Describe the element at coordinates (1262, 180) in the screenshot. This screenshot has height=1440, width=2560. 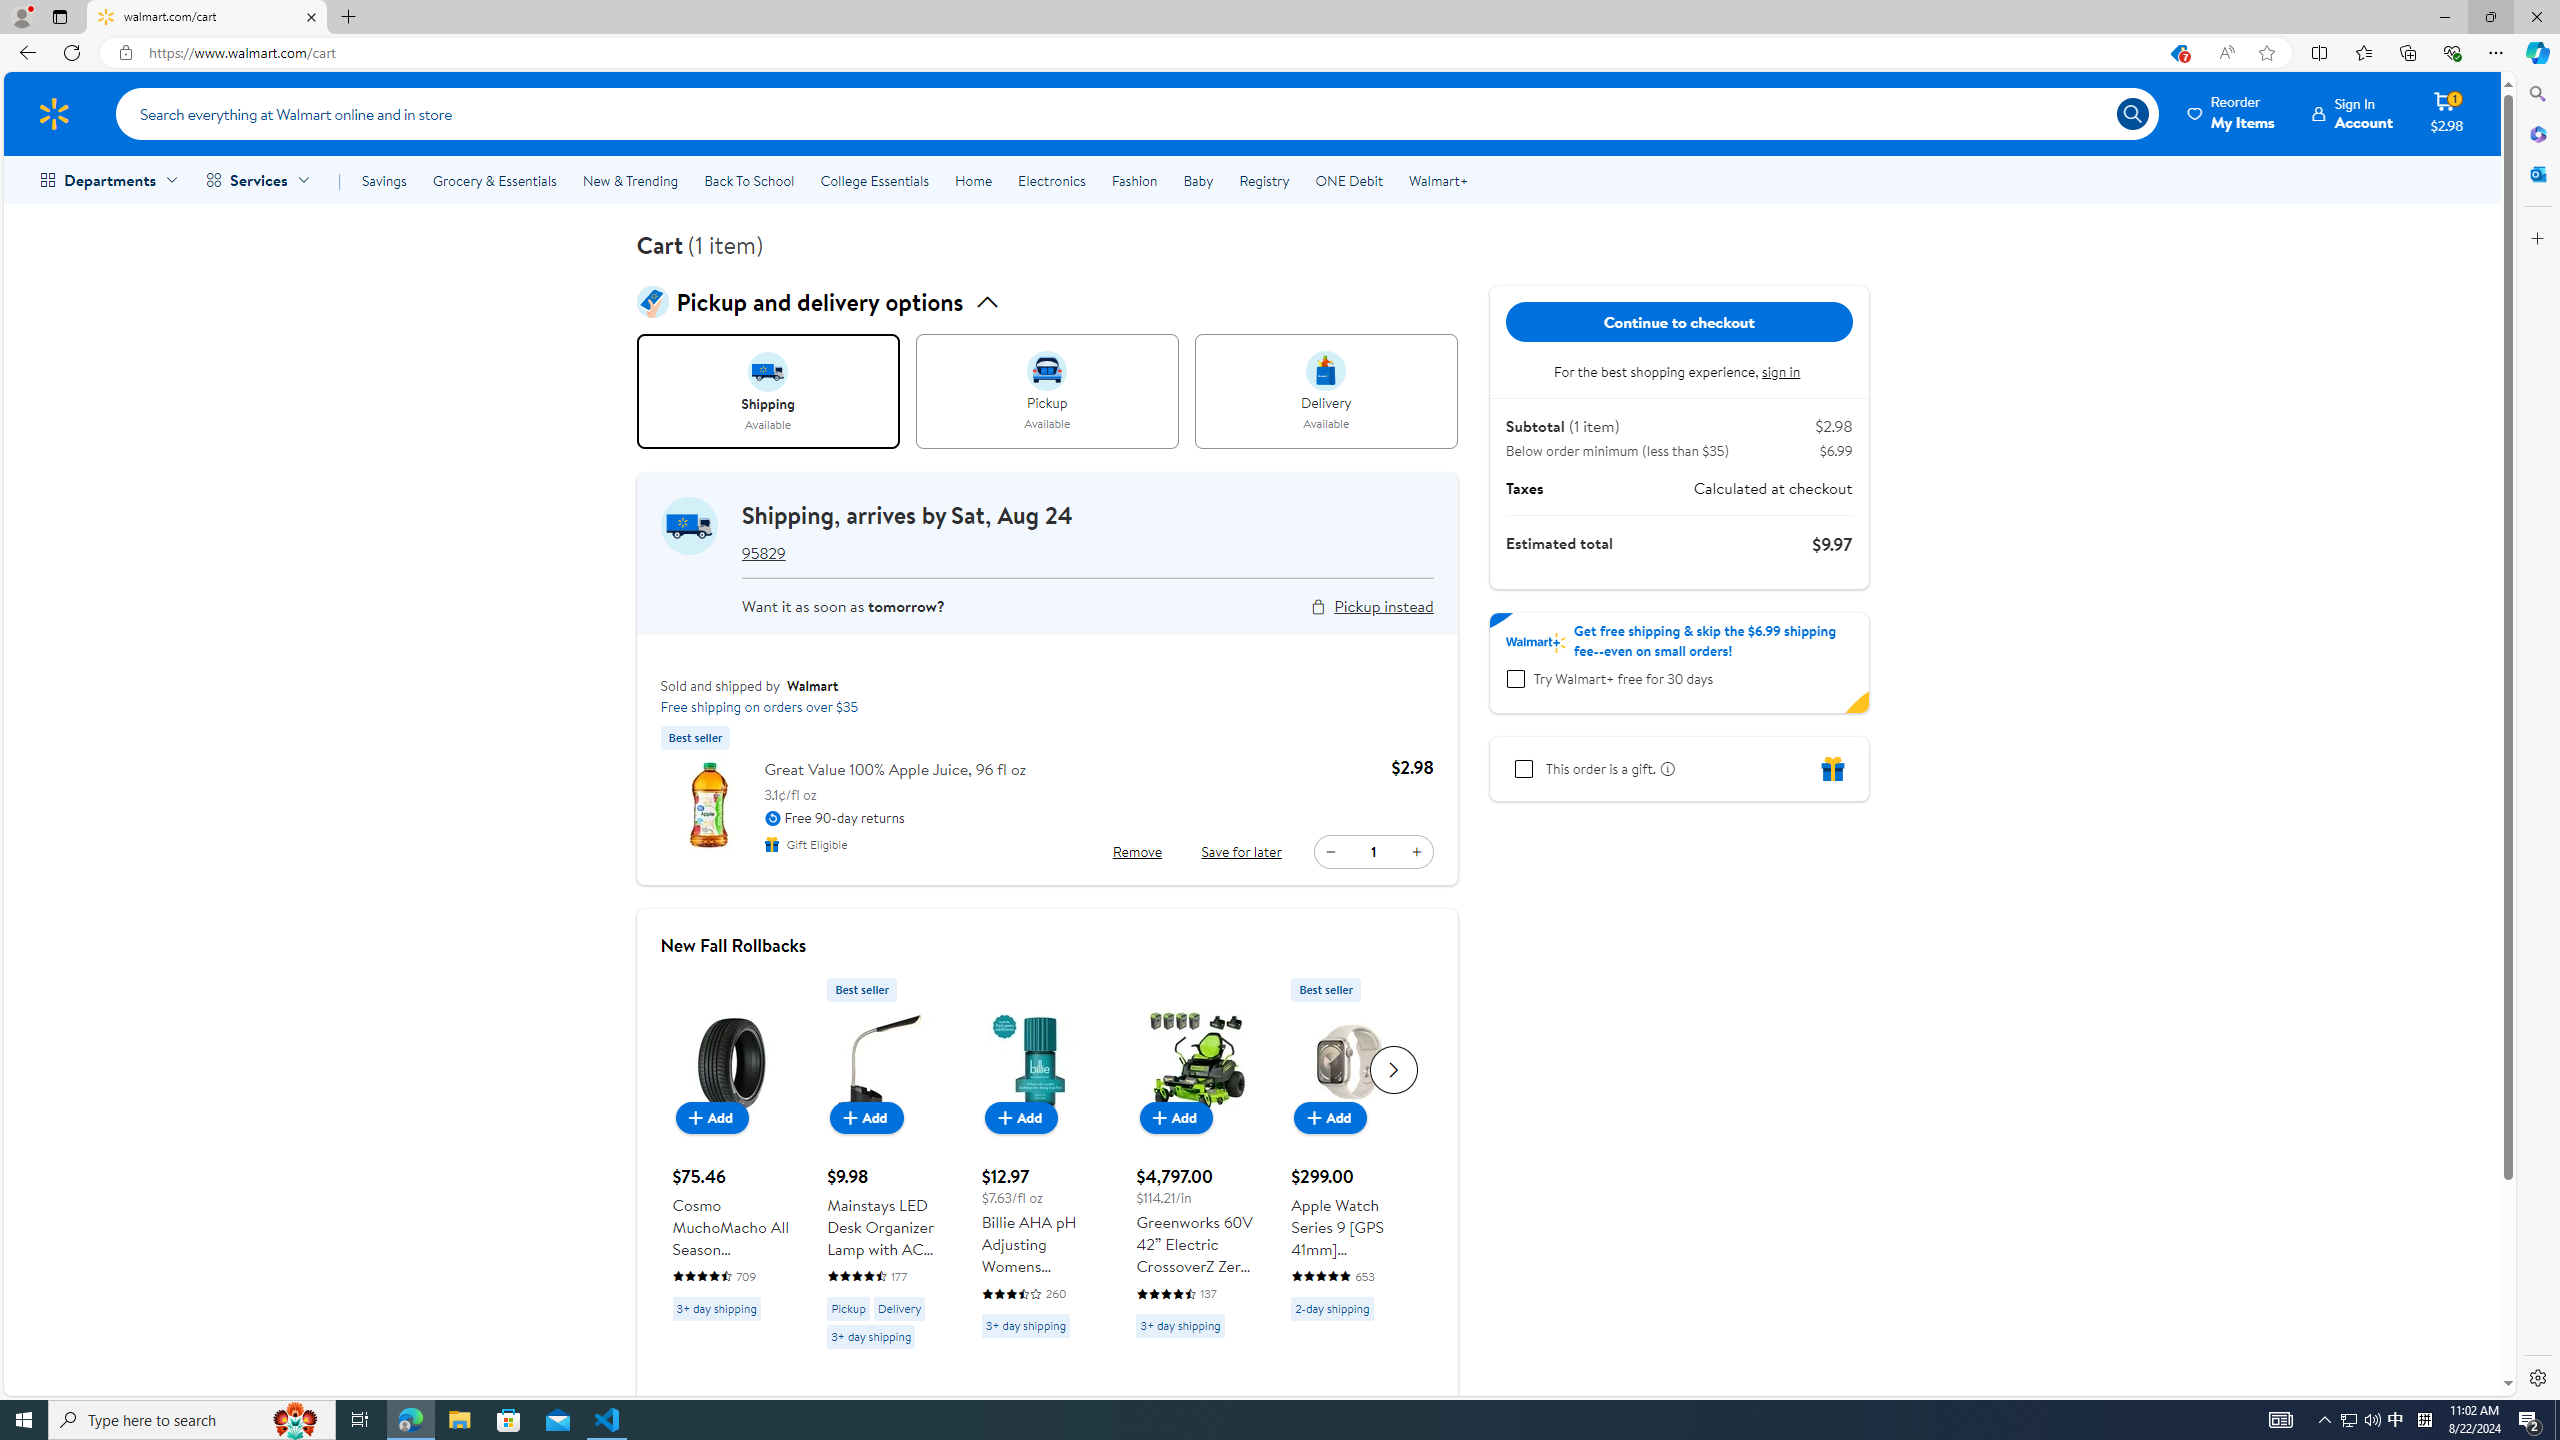
I see `Registry` at that location.